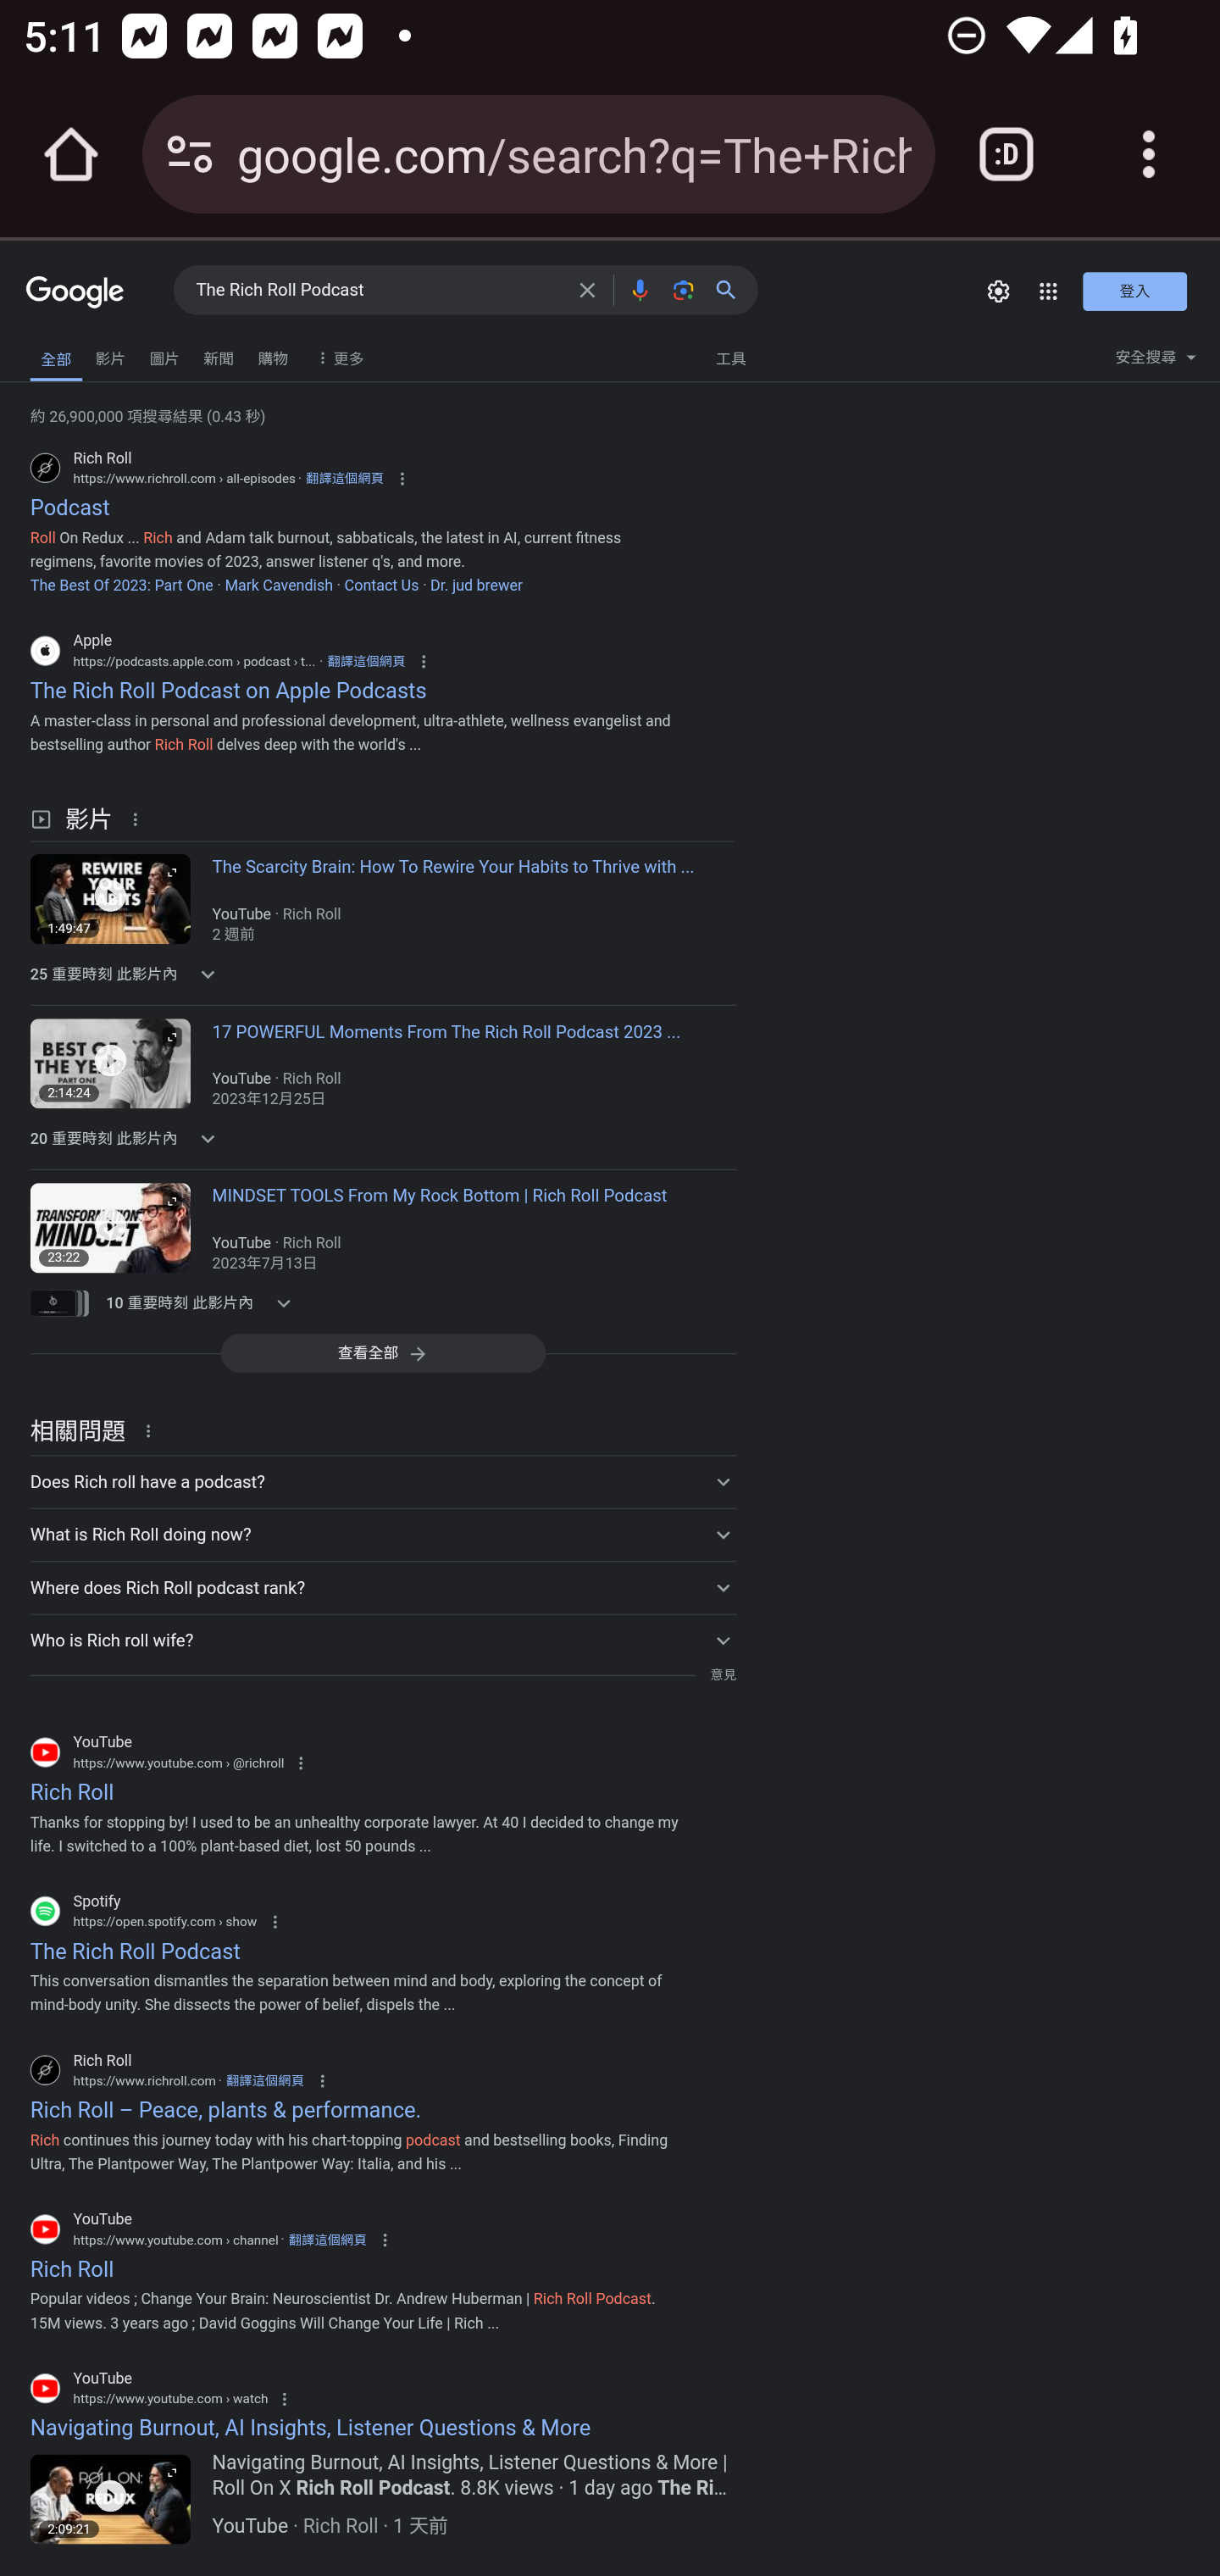  What do you see at coordinates (1156, 361) in the screenshot?
I see `安全搜尋` at bounding box center [1156, 361].